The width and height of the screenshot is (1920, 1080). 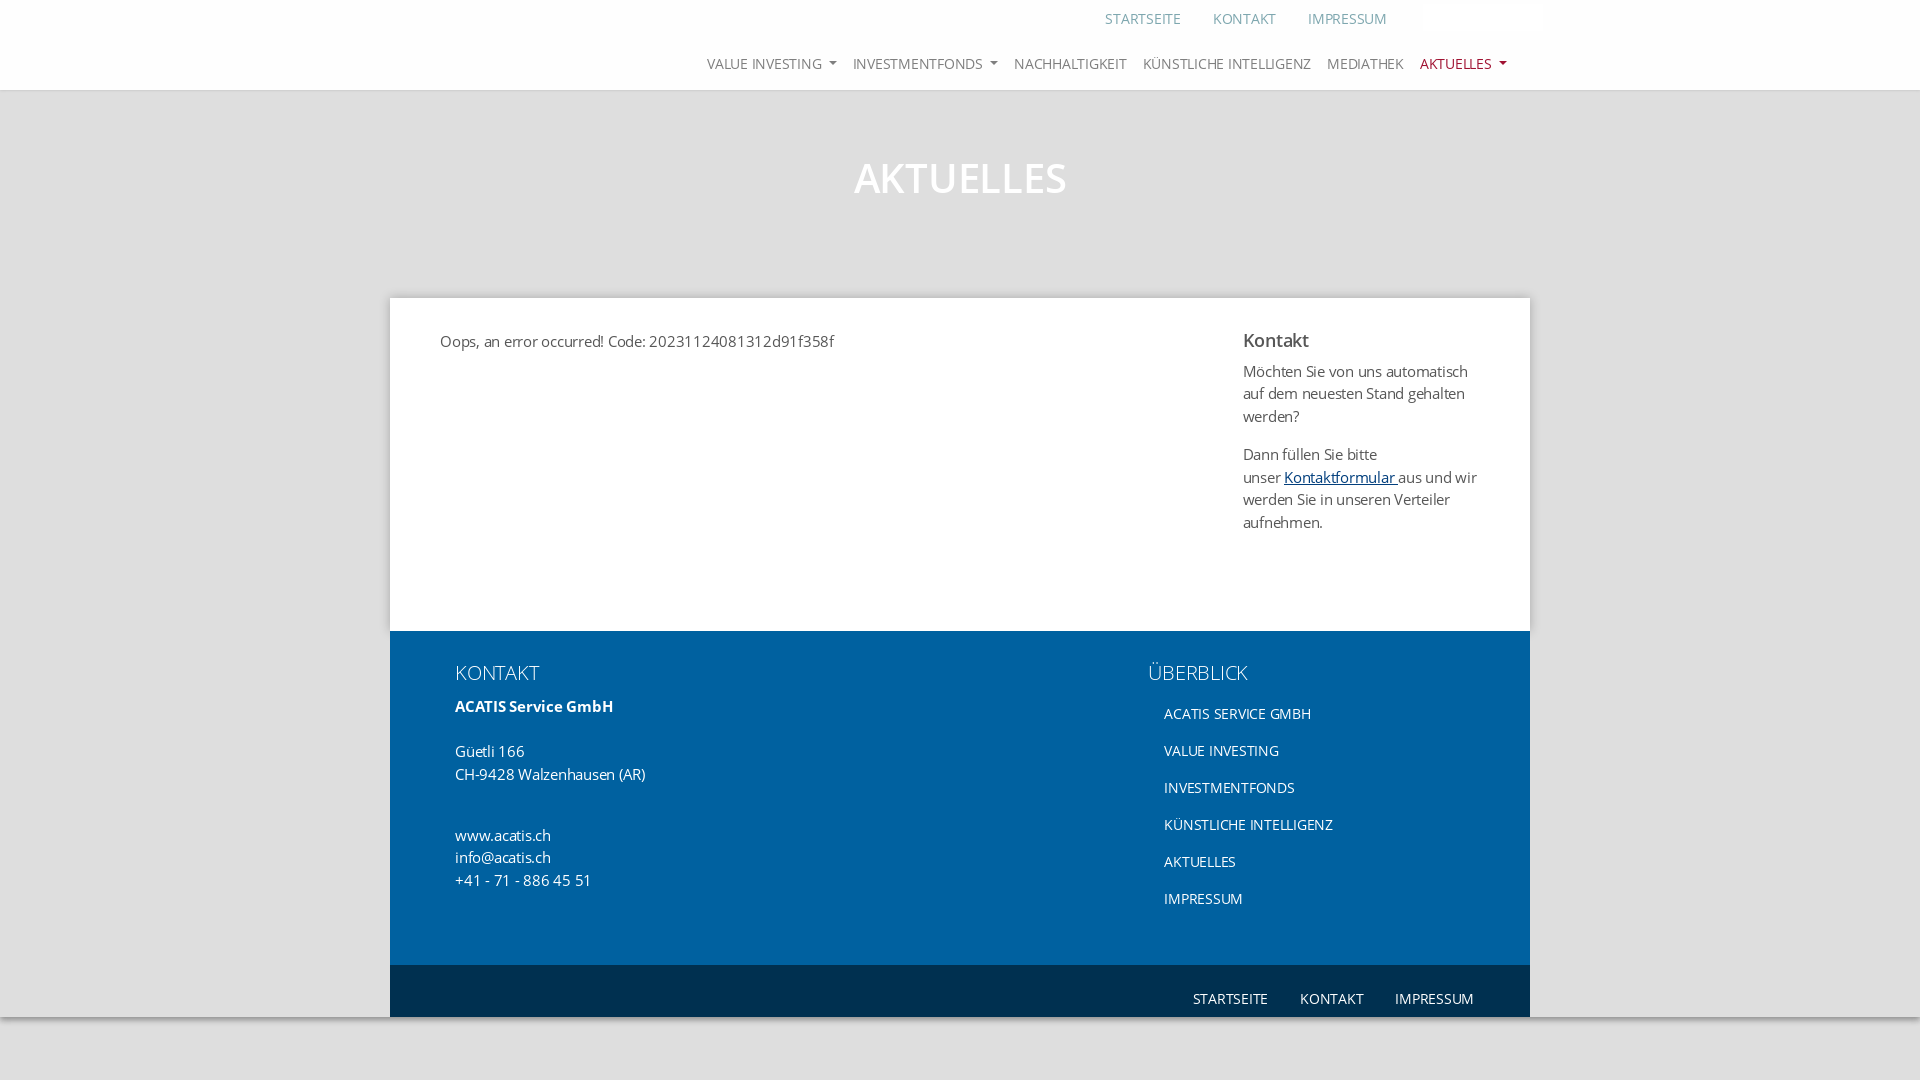 What do you see at coordinates (1306, 750) in the screenshot?
I see `VALUE INVESTING` at bounding box center [1306, 750].